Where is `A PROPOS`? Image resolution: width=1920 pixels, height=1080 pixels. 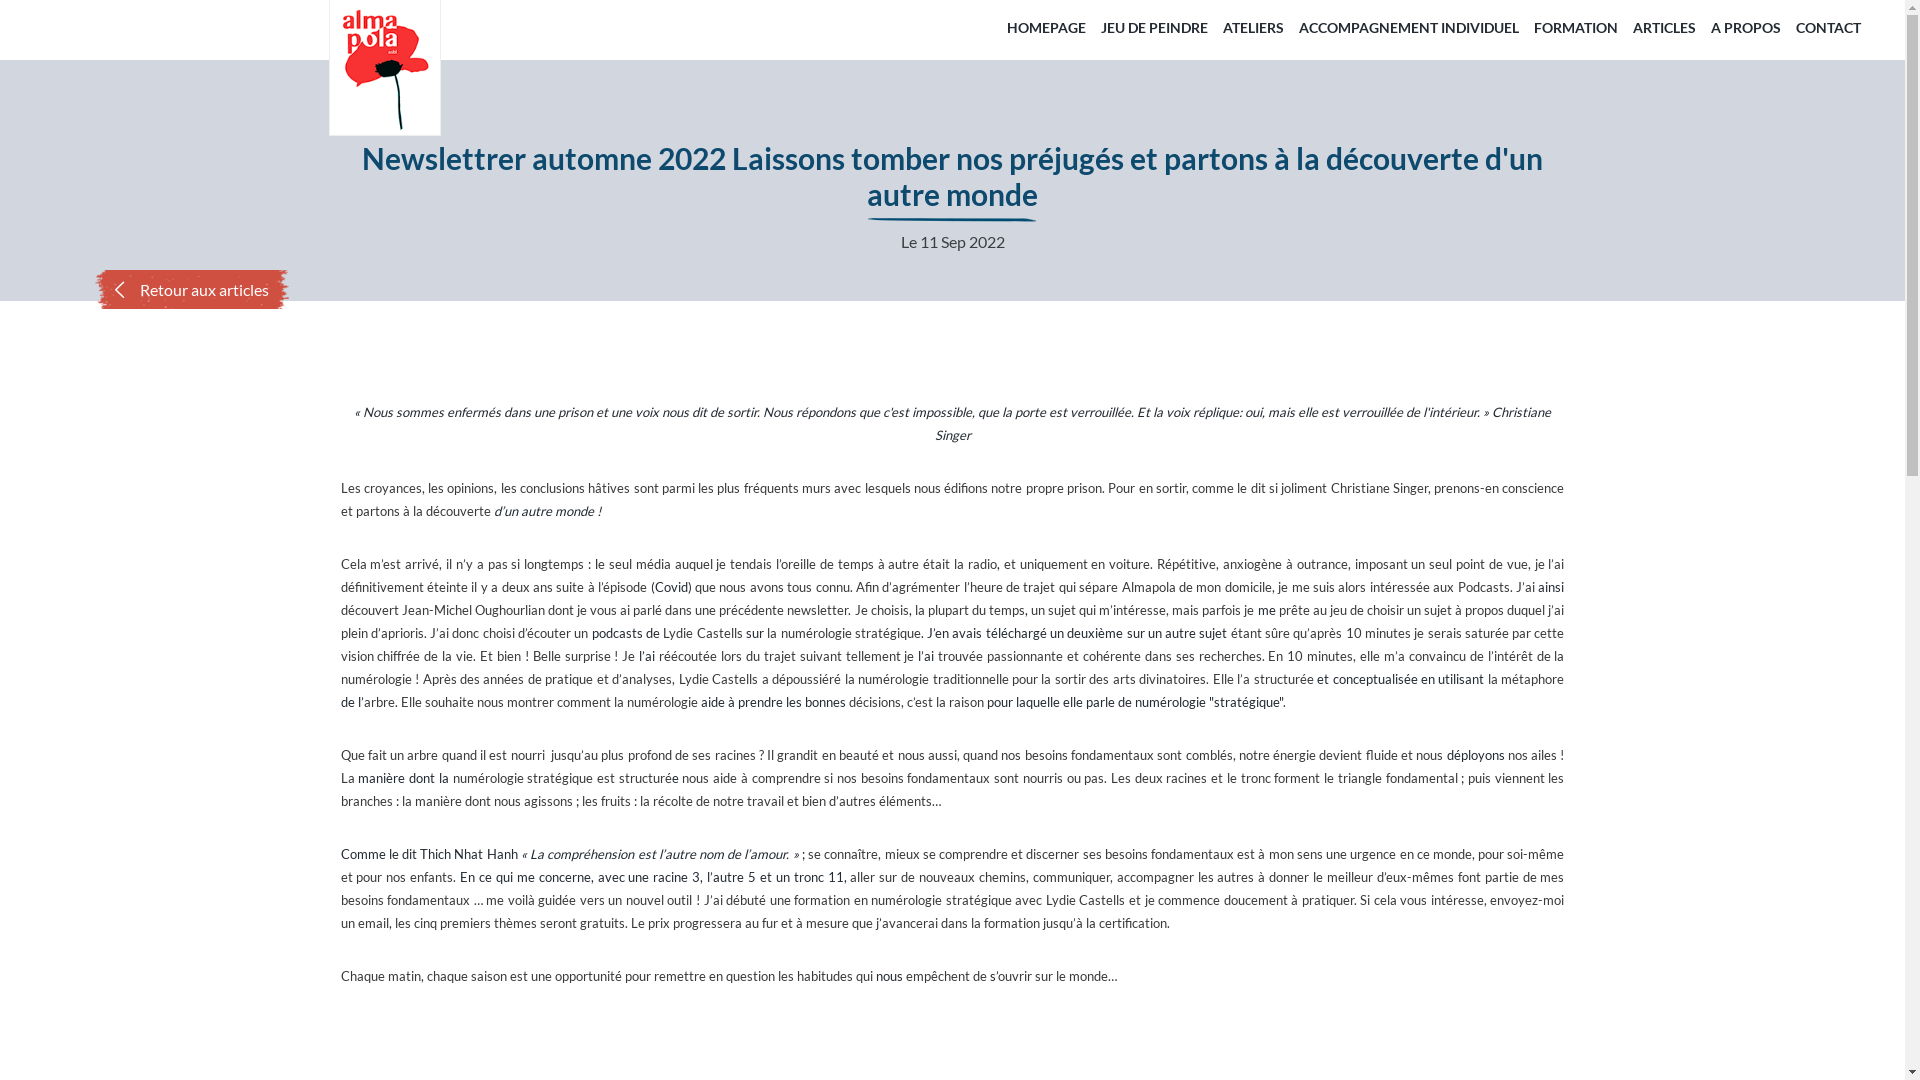 A PROPOS is located at coordinates (1746, 28).